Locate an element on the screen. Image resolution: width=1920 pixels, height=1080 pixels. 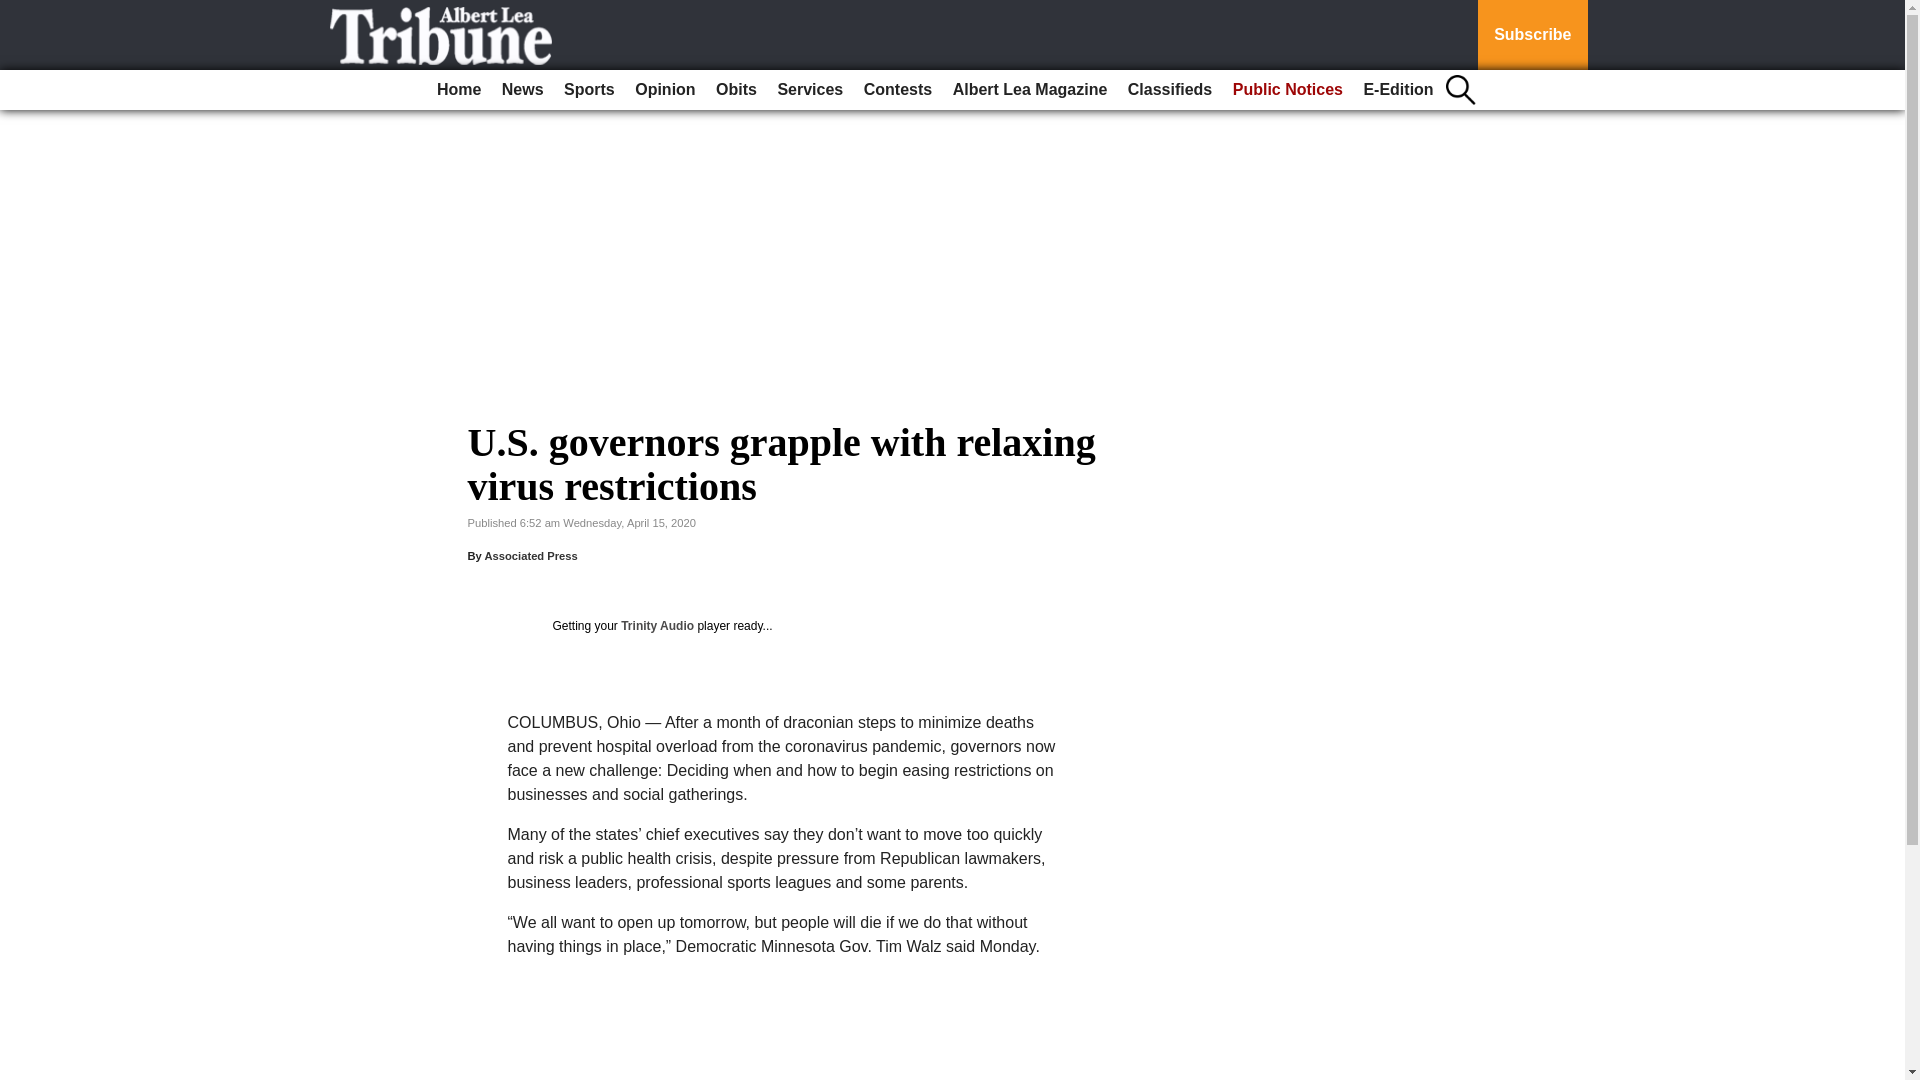
Sports is located at coordinates (589, 90).